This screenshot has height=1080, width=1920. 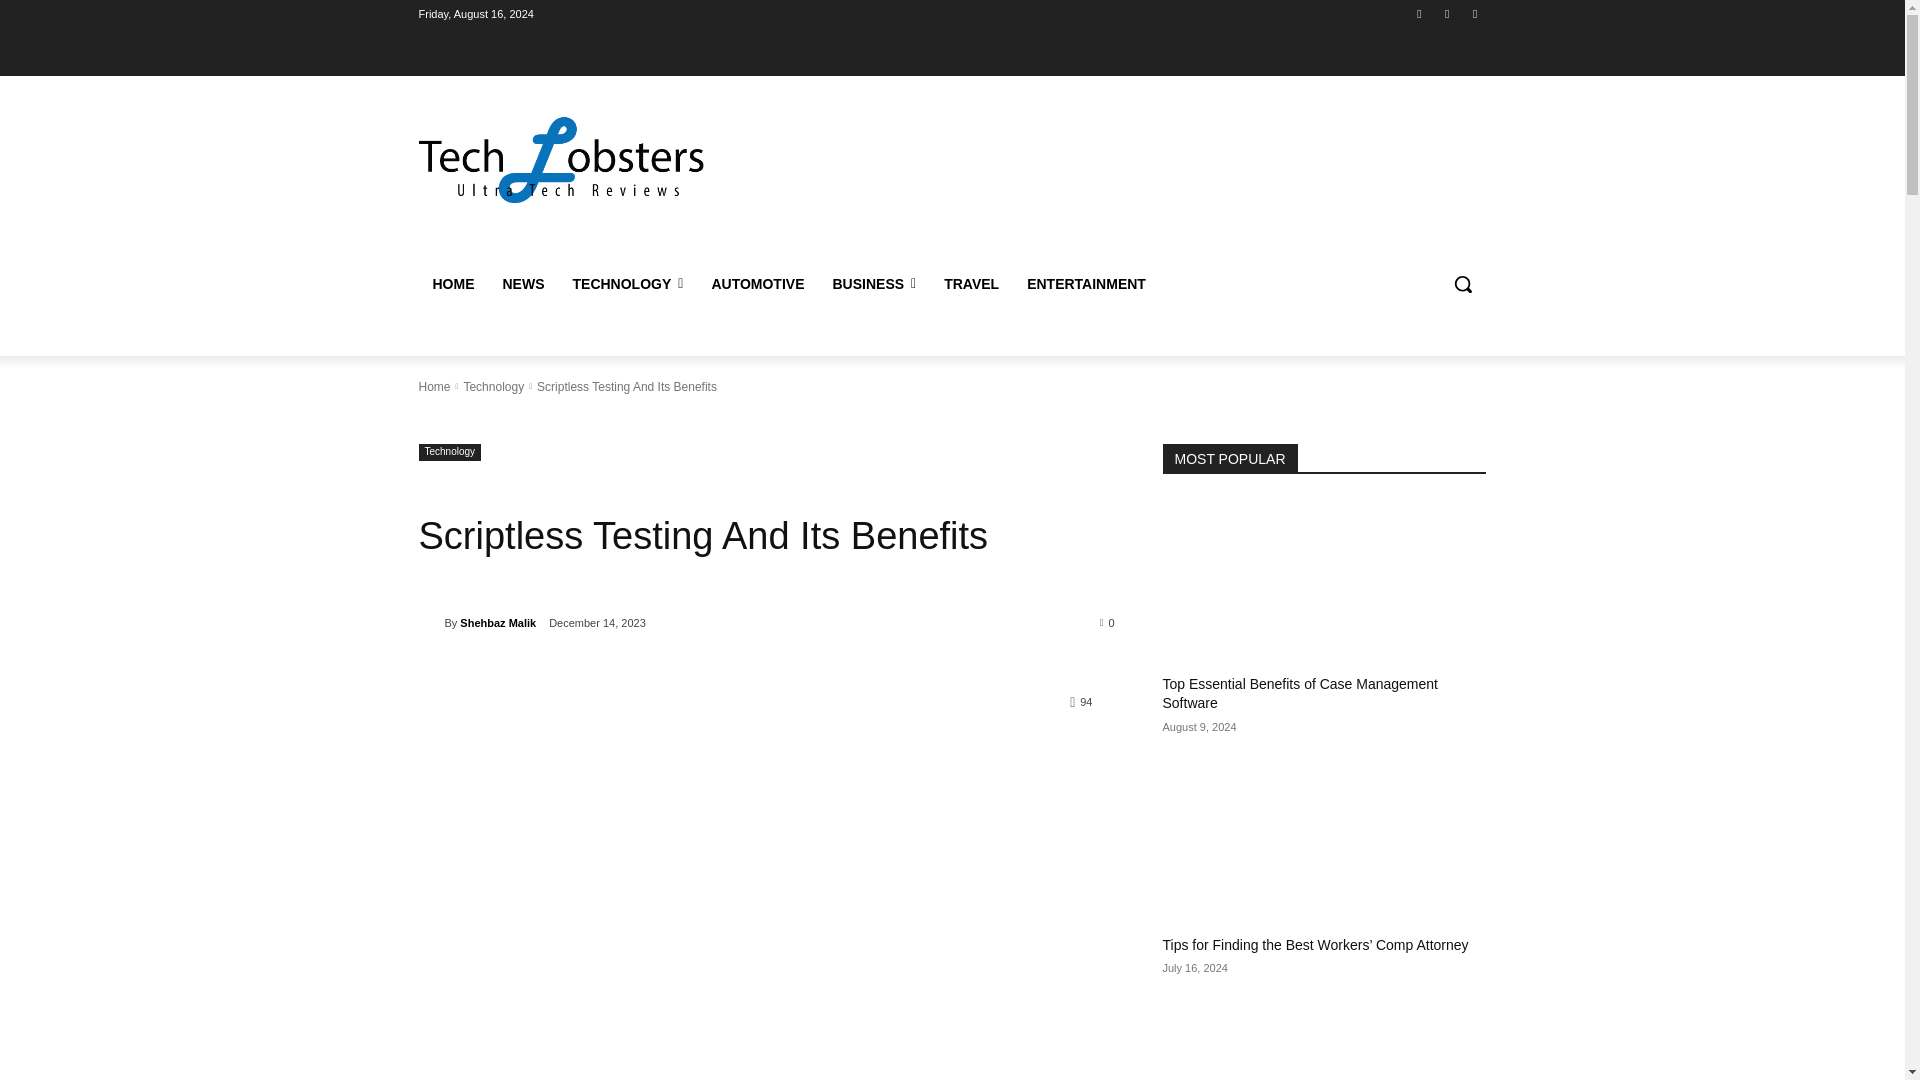 What do you see at coordinates (873, 284) in the screenshot?
I see `BUSINESS` at bounding box center [873, 284].